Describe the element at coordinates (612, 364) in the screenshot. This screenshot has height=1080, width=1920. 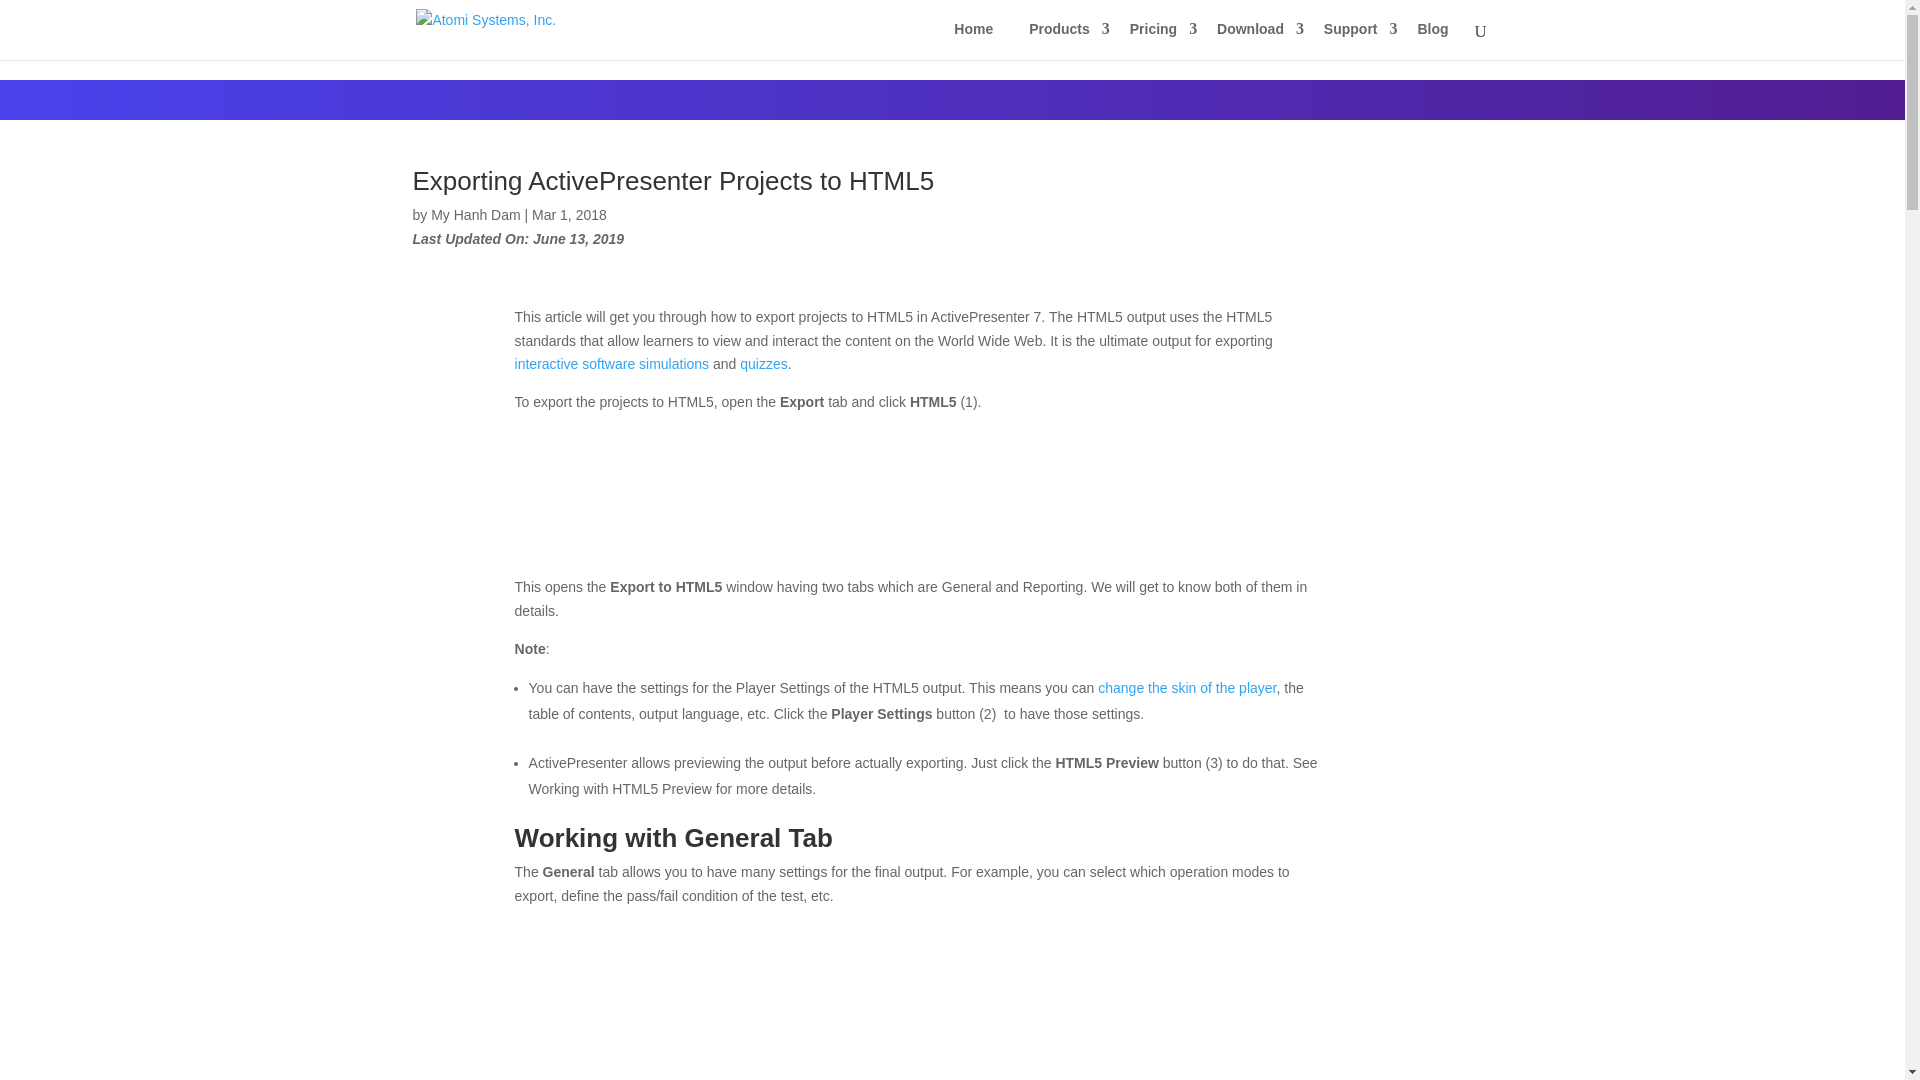
I see `interactive software simulations` at that location.